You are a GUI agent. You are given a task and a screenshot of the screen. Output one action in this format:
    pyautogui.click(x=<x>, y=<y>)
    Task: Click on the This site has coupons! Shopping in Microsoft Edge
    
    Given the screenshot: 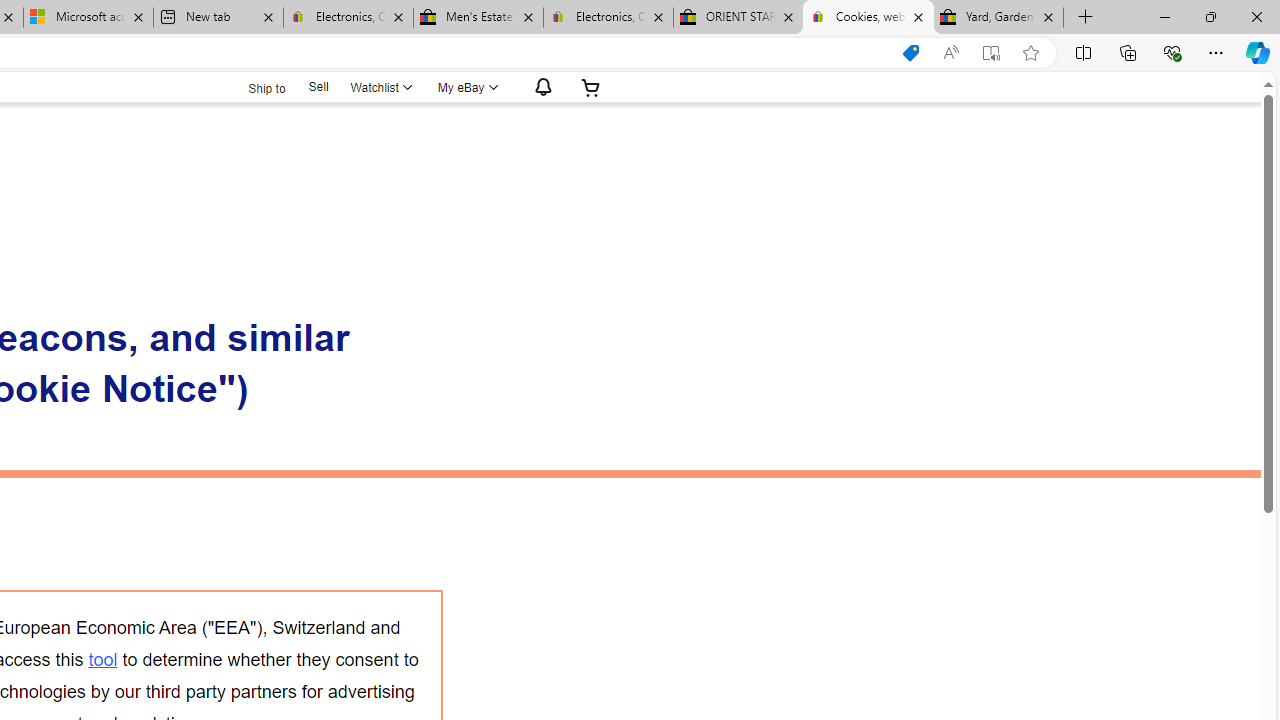 What is the action you would take?
    pyautogui.click(x=910, y=53)
    